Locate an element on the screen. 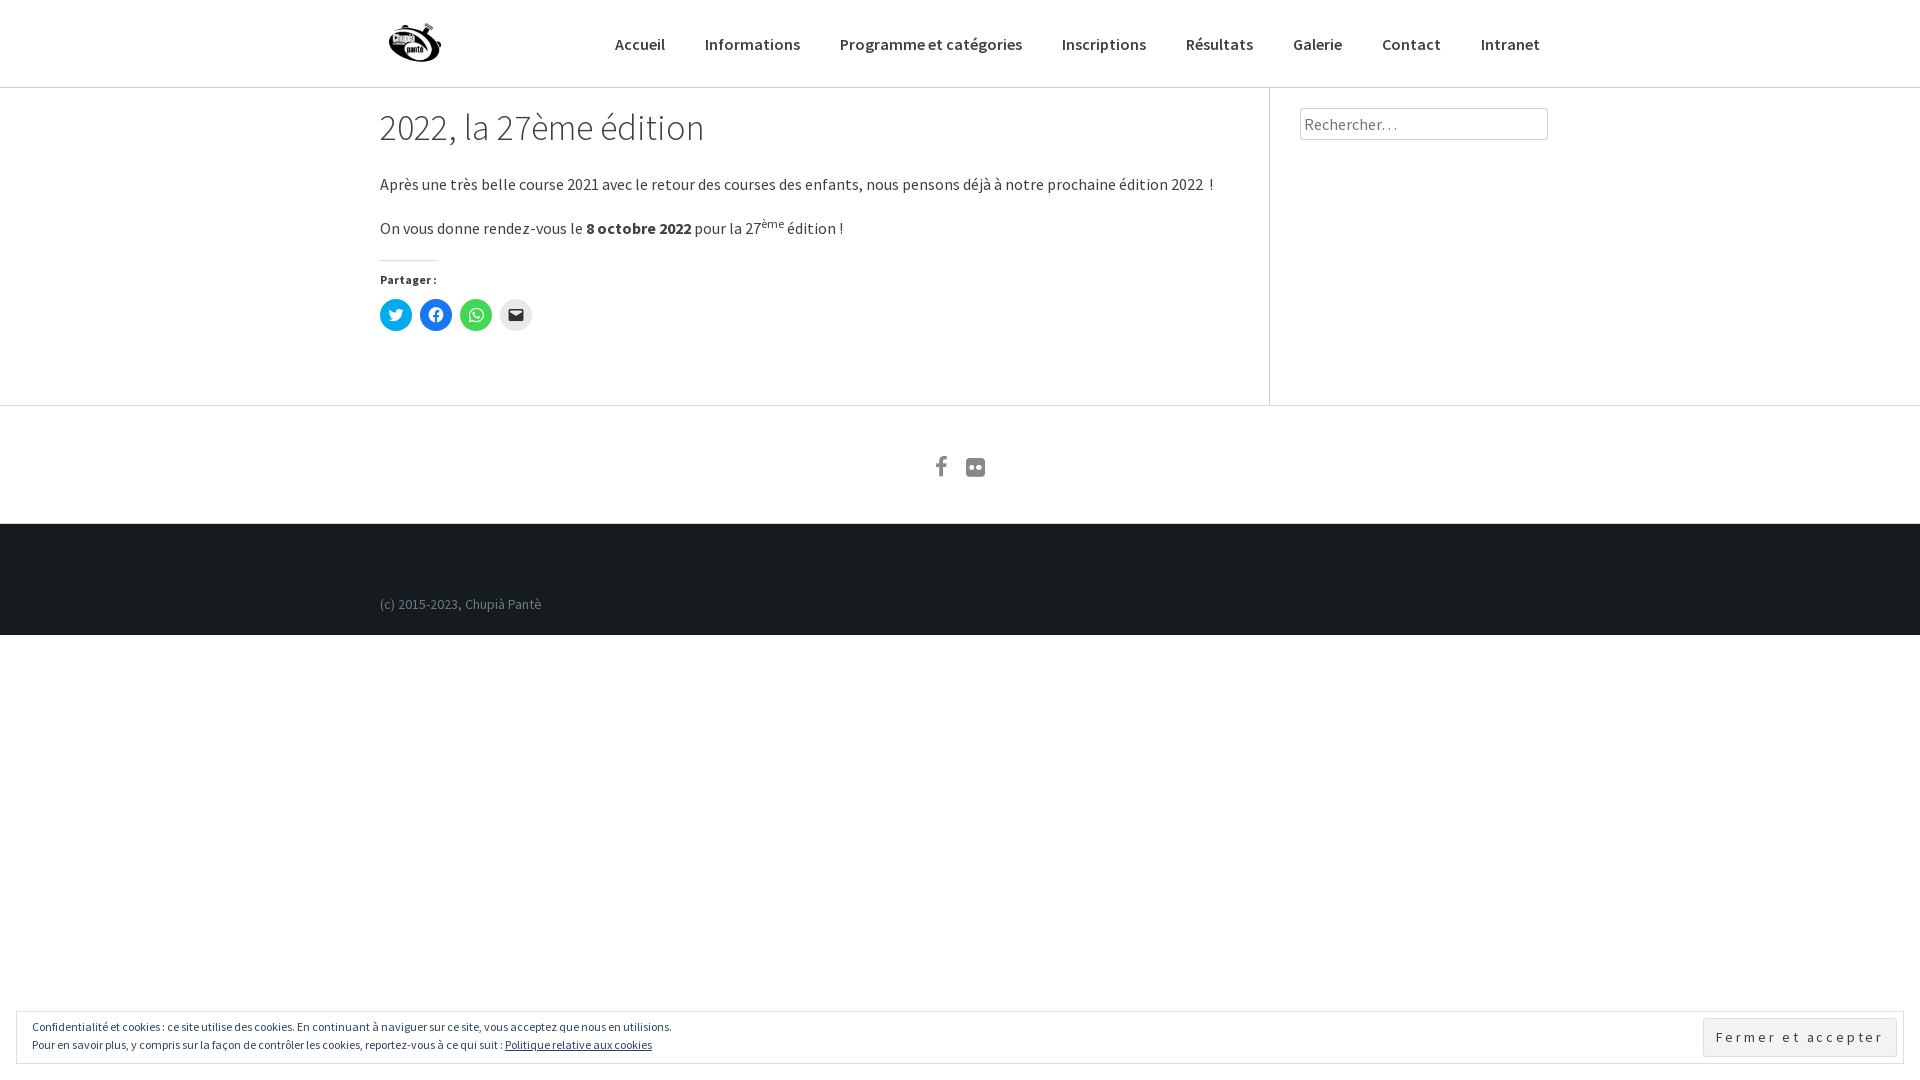 Image resolution: width=1920 pixels, height=1080 pixels. Intranet is located at coordinates (1510, 44).